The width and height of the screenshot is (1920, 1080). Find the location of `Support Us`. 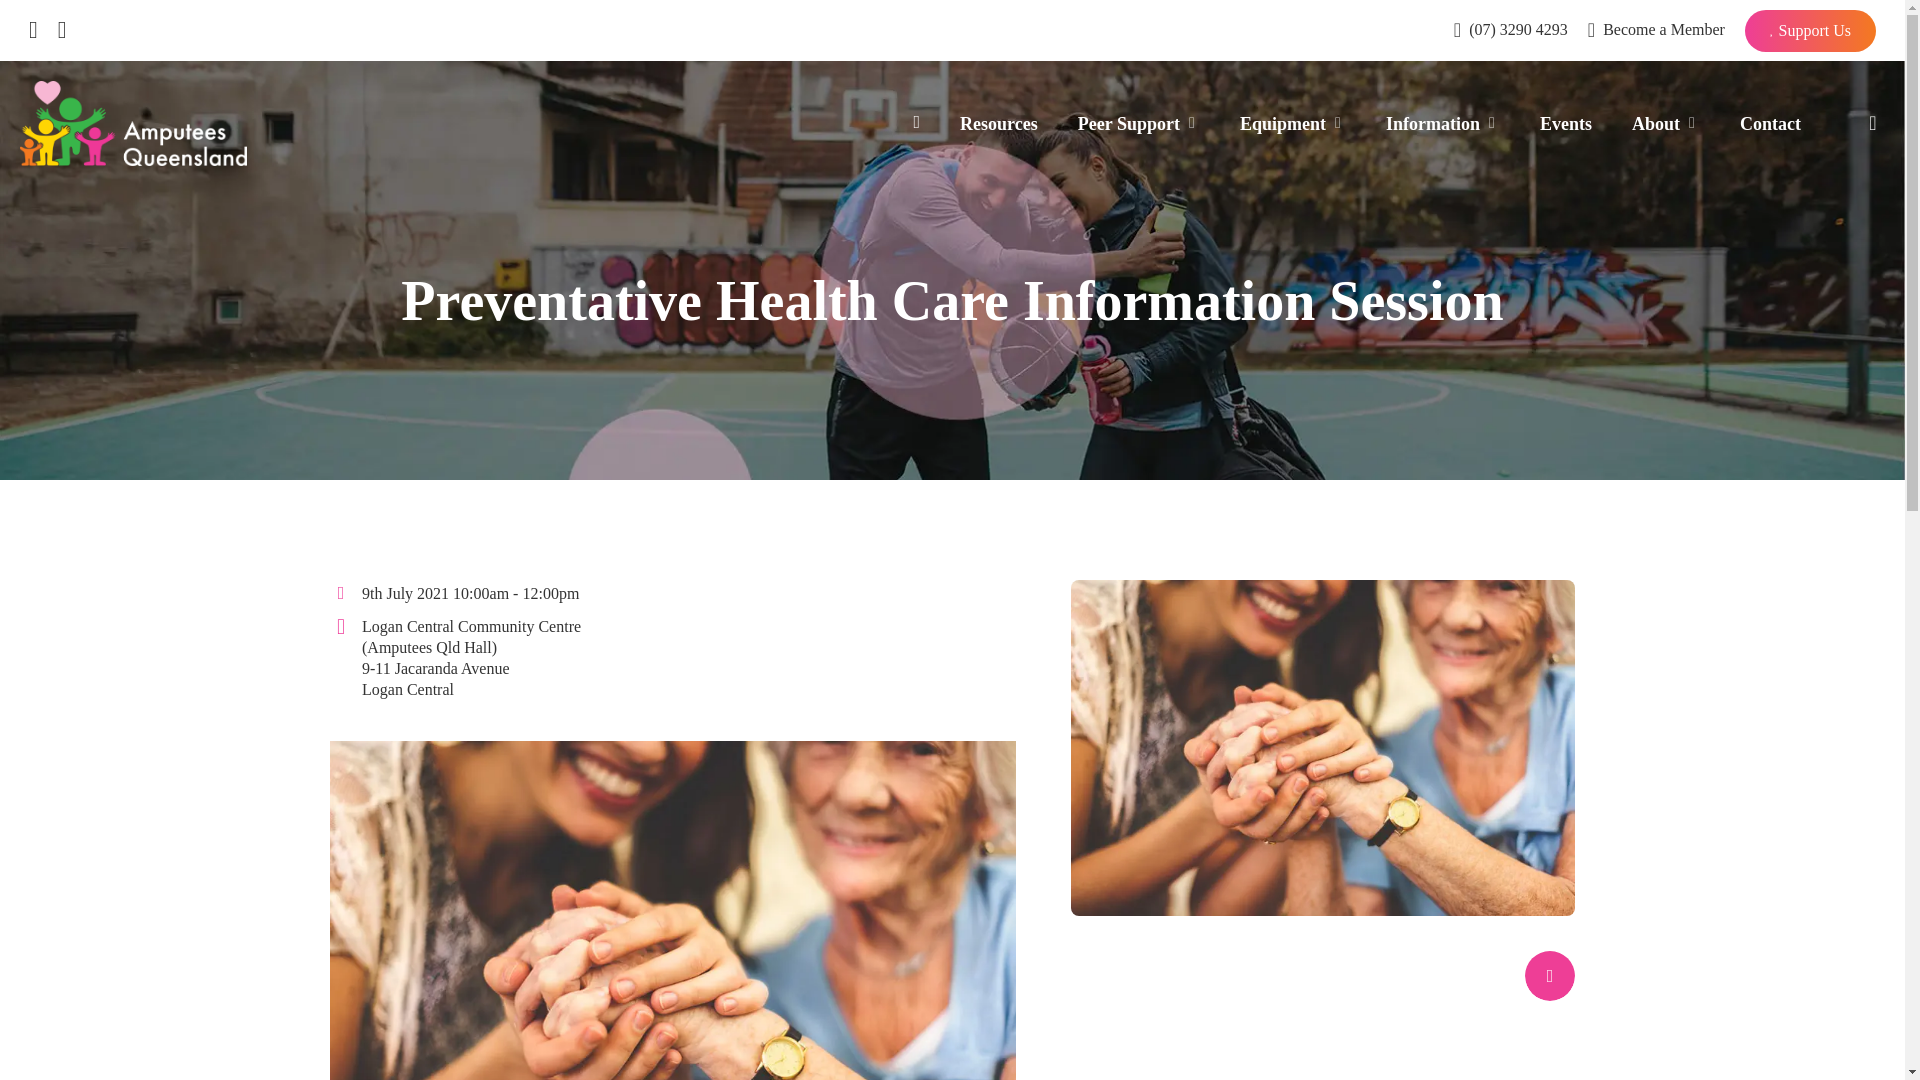

Support Us is located at coordinates (1810, 30).